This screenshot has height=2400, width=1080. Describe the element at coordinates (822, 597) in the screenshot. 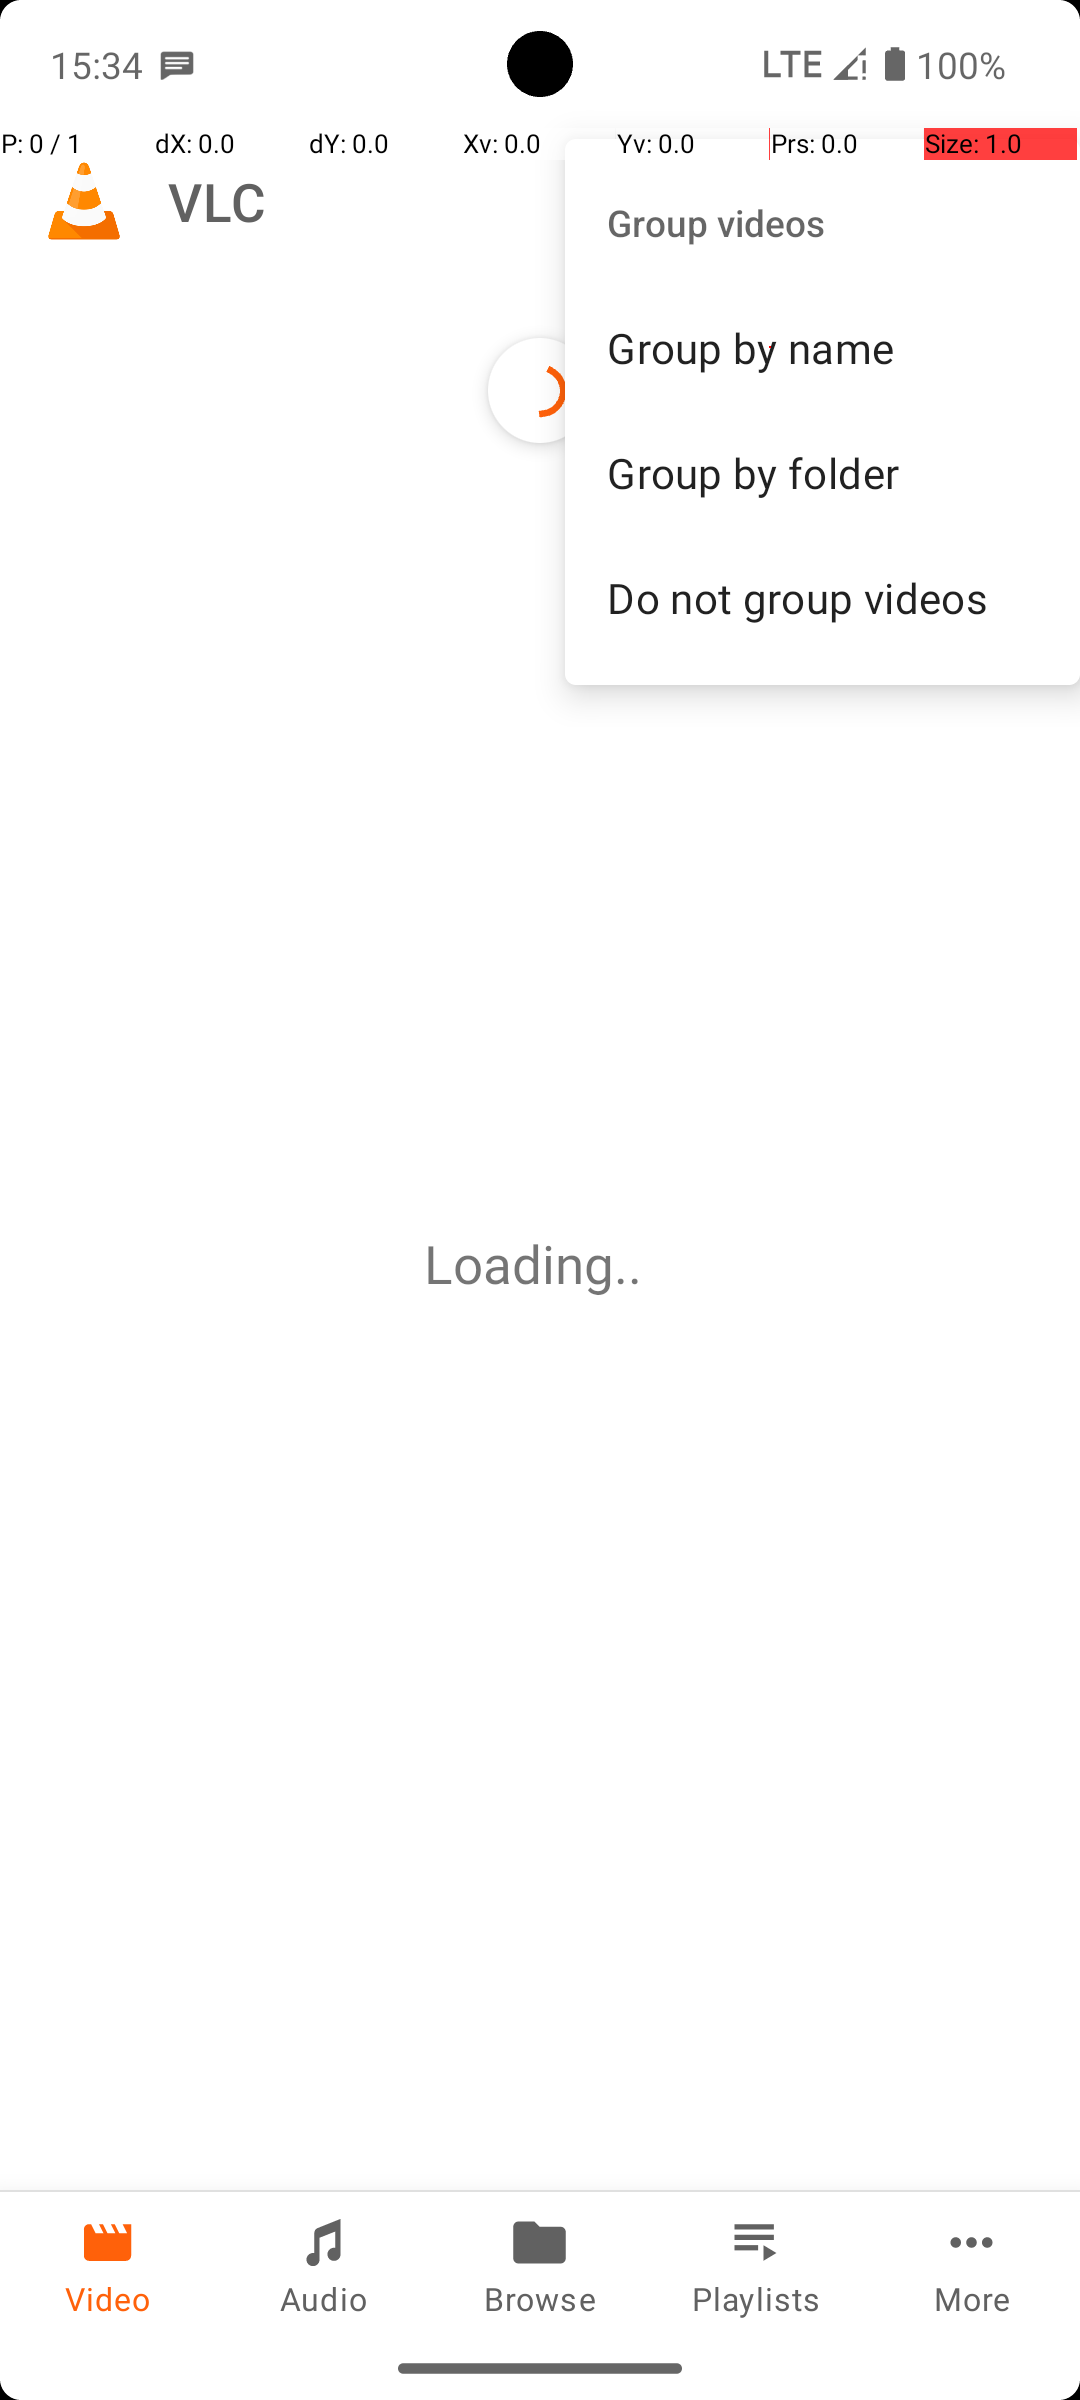

I see `Do not group videos` at that location.